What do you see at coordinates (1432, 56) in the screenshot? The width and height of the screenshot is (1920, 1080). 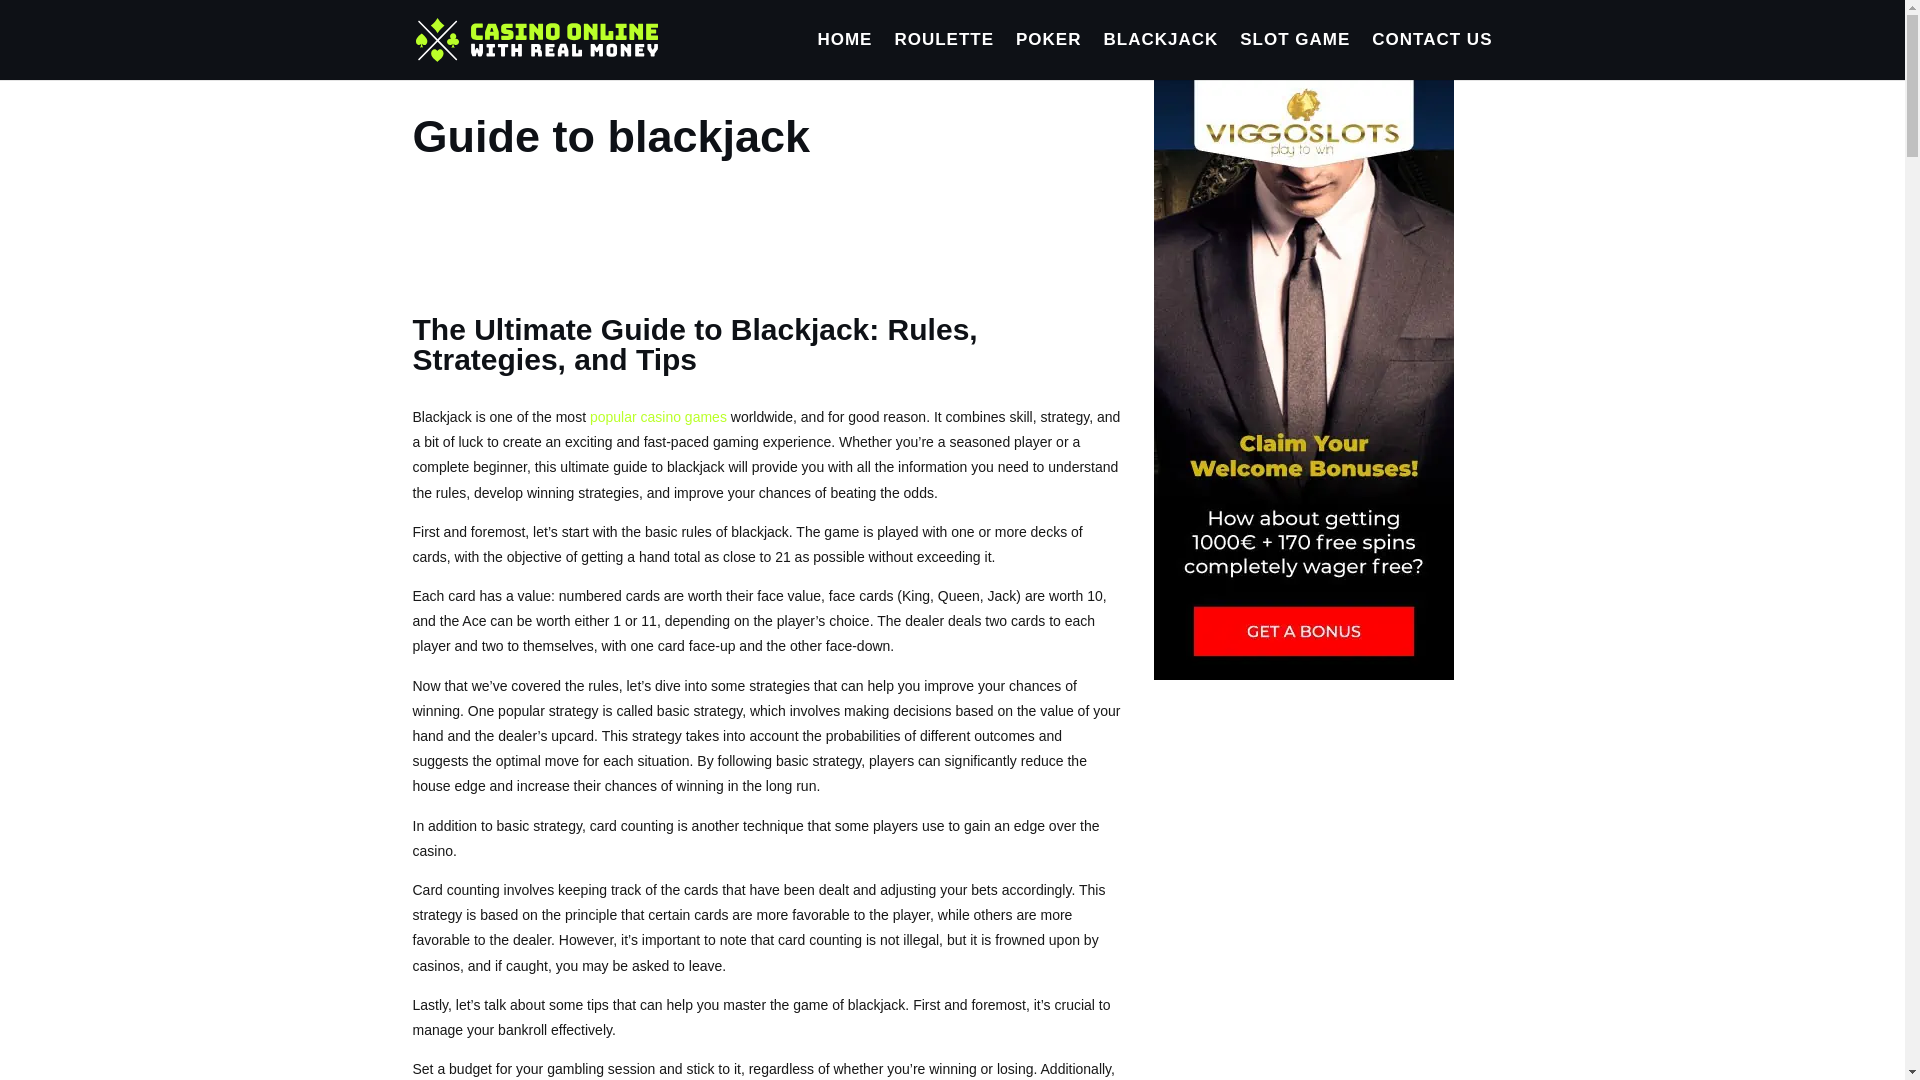 I see `CONTACT US` at bounding box center [1432, 56].